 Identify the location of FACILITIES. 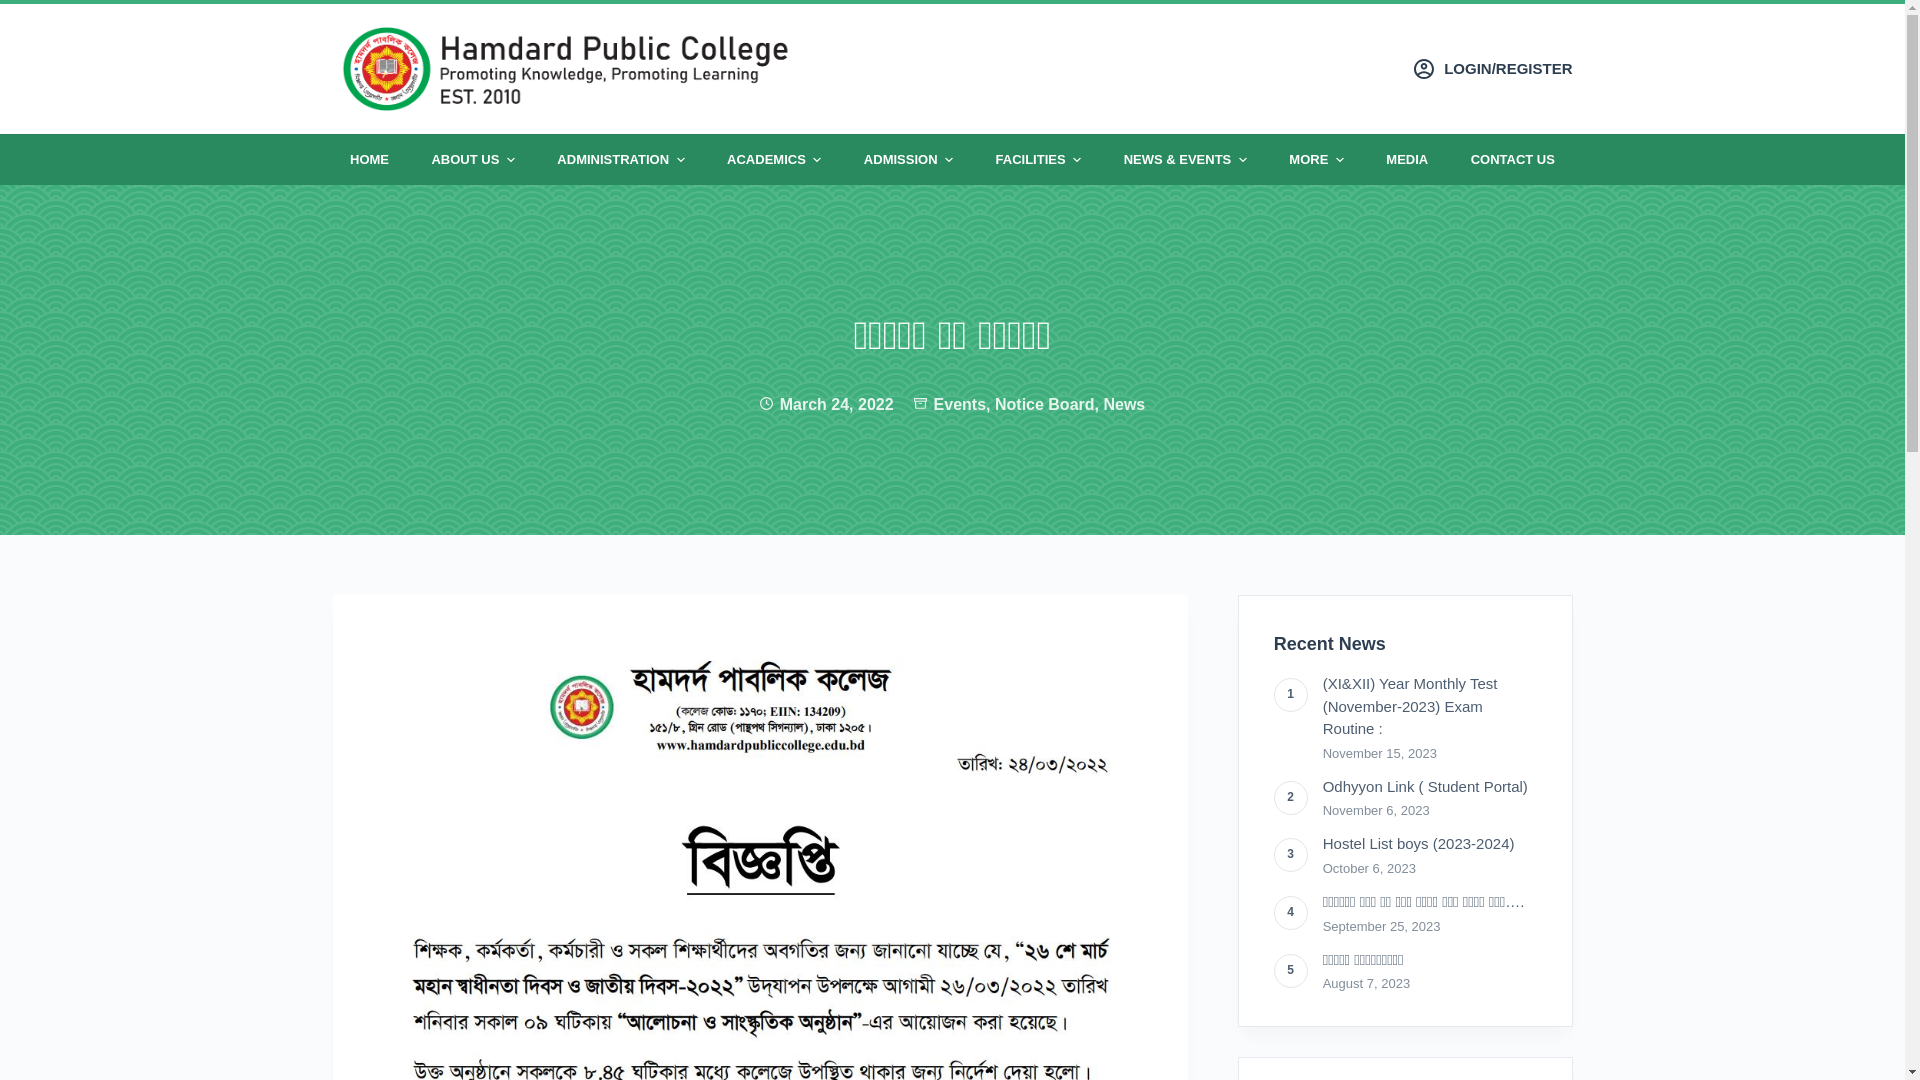
(1038, 160).